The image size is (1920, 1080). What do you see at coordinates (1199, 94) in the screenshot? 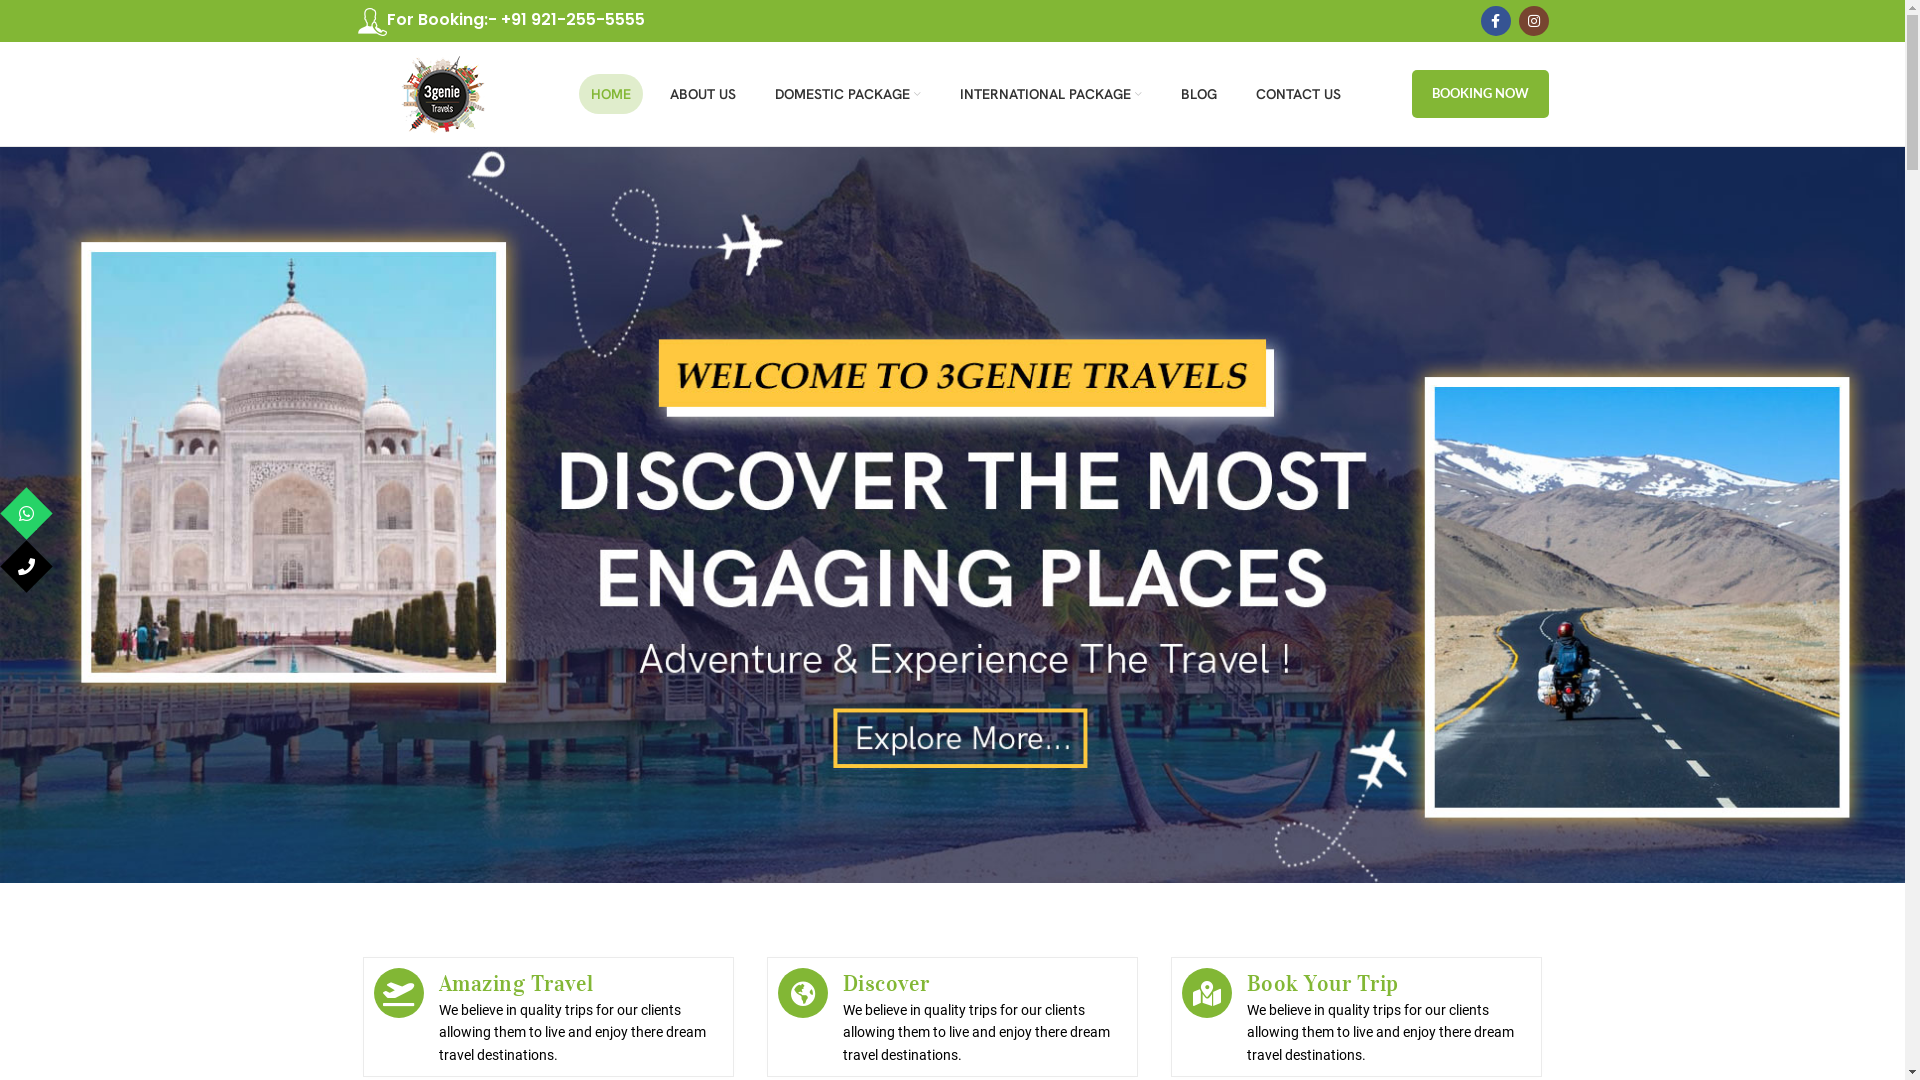
I see `BLOG` at bounding box center [1199, 94].